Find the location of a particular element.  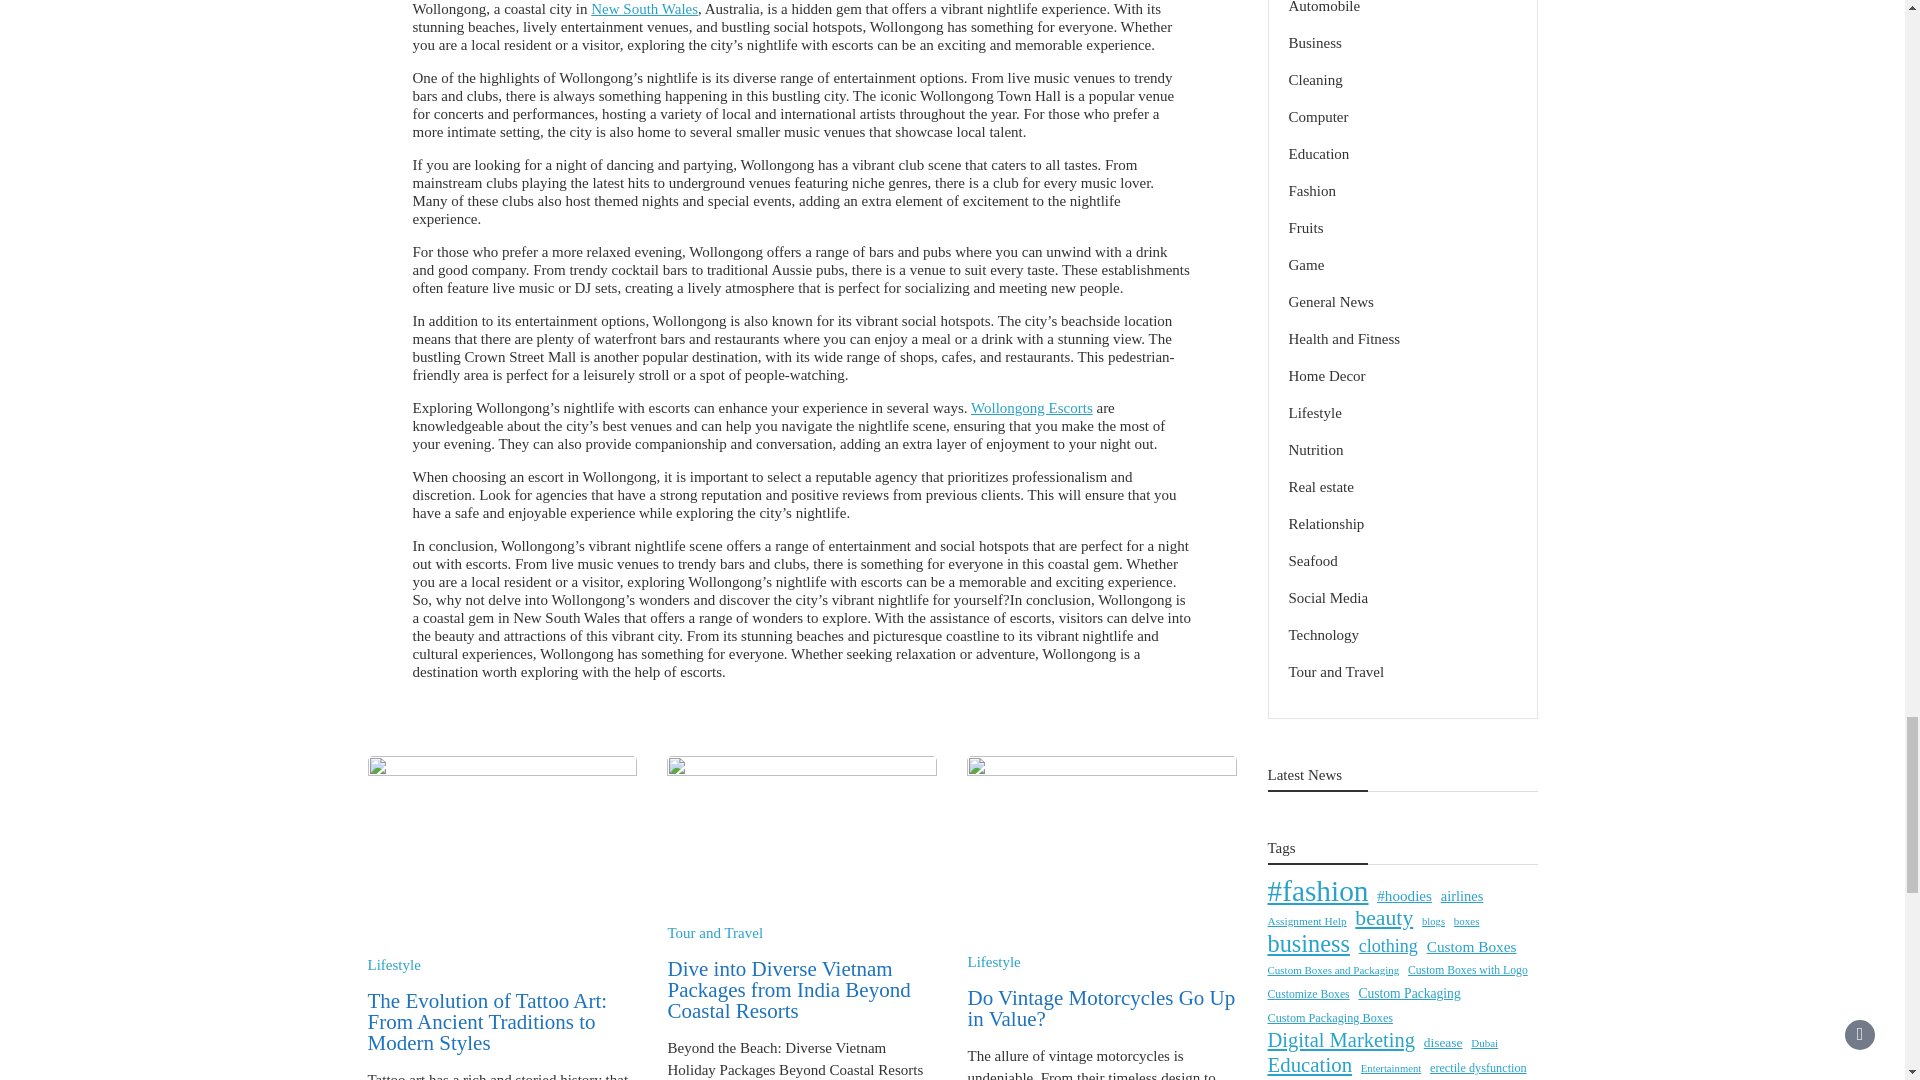

Do Vintage Motorcycles Go Up in Value? is located at coordinates (1100, 1008).